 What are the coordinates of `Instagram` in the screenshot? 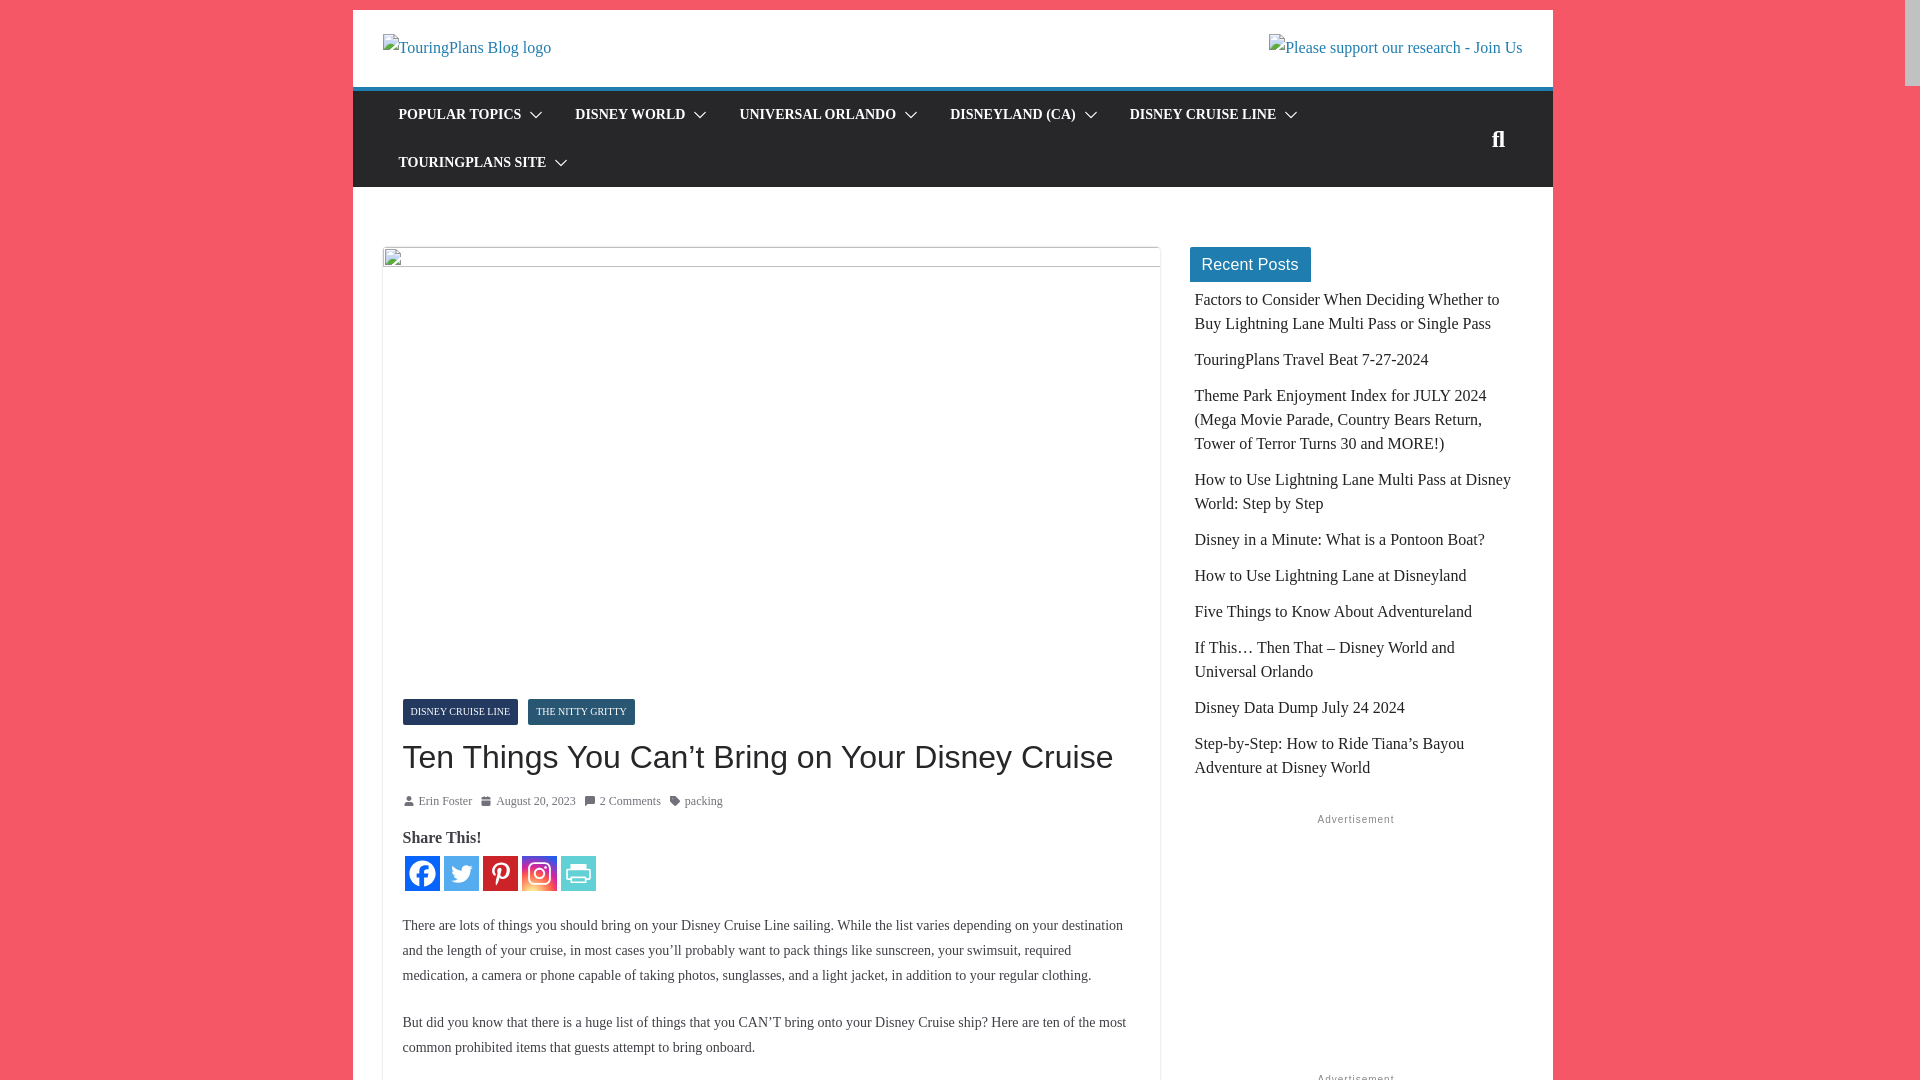 It's located at (539, 874).